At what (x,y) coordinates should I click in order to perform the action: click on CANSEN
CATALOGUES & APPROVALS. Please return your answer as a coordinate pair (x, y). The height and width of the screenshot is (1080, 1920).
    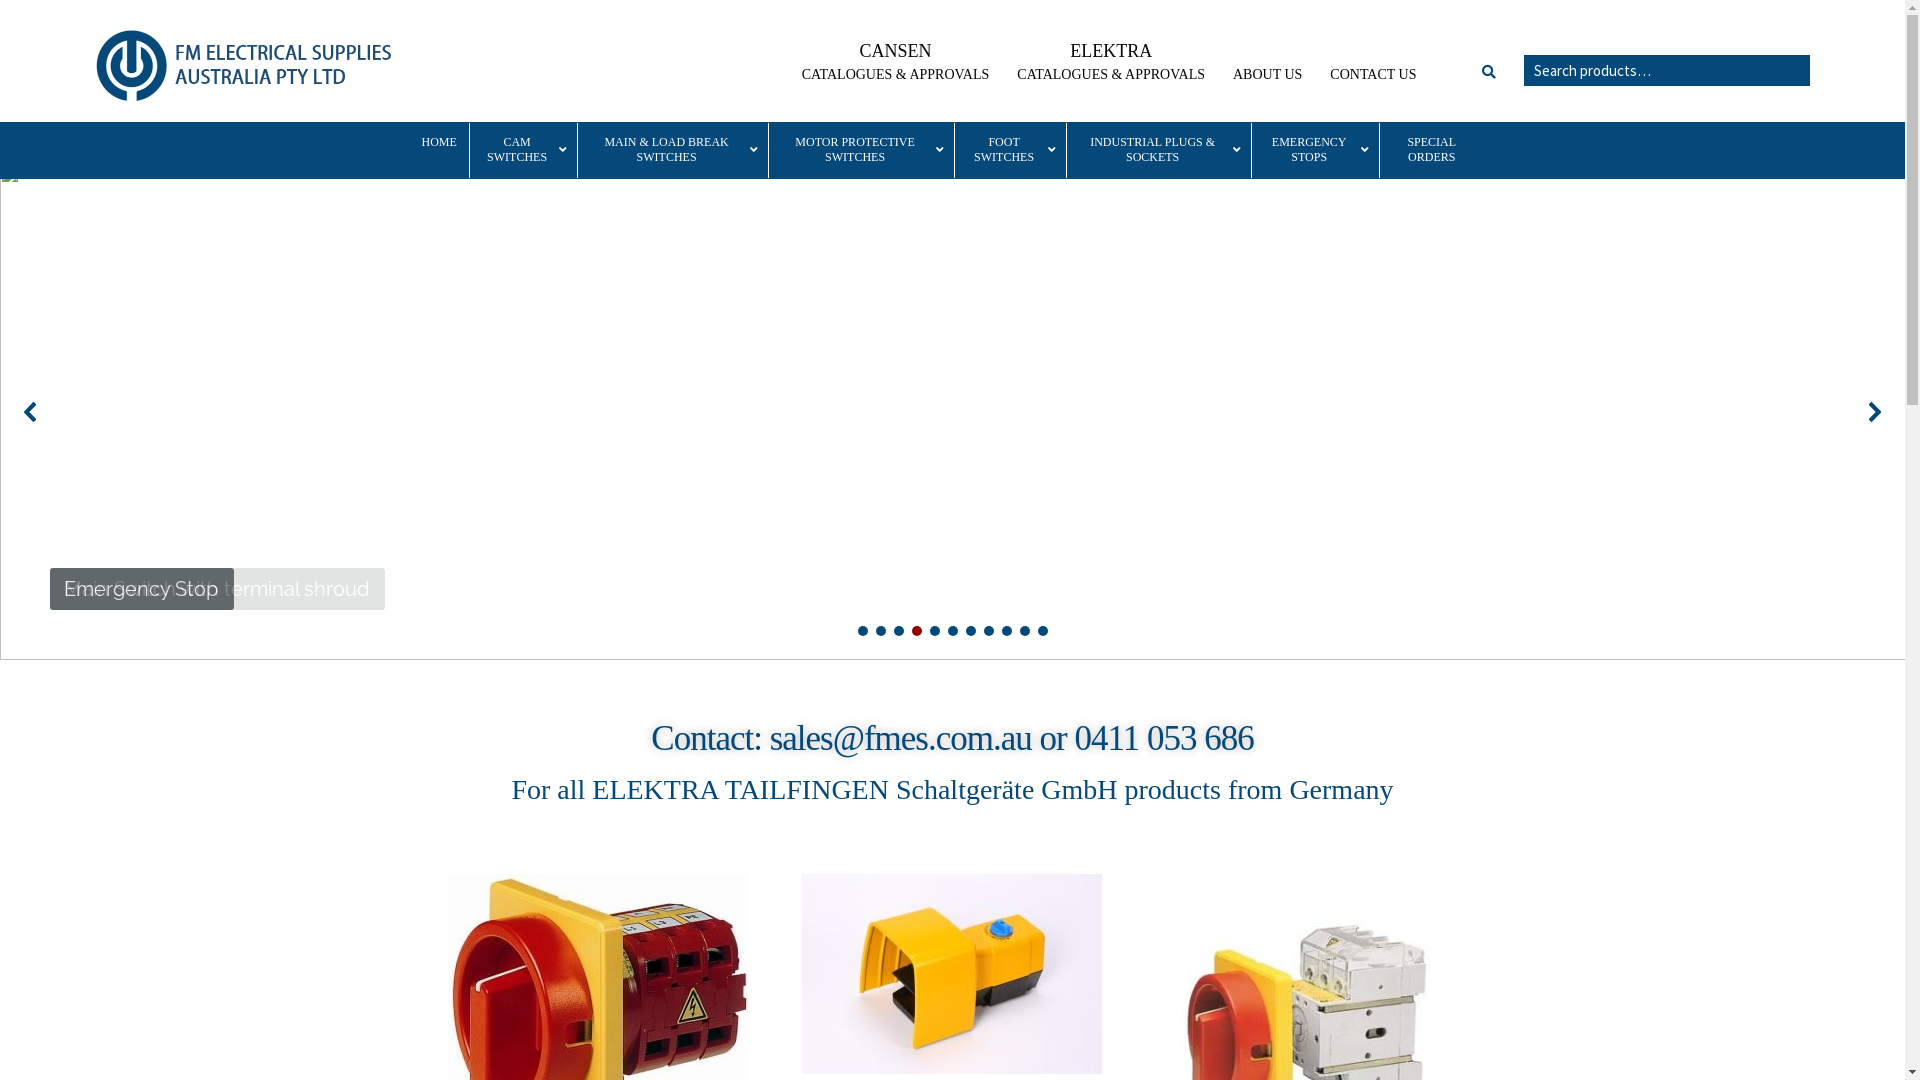
    Looking at the image, I should click on (895, 63).